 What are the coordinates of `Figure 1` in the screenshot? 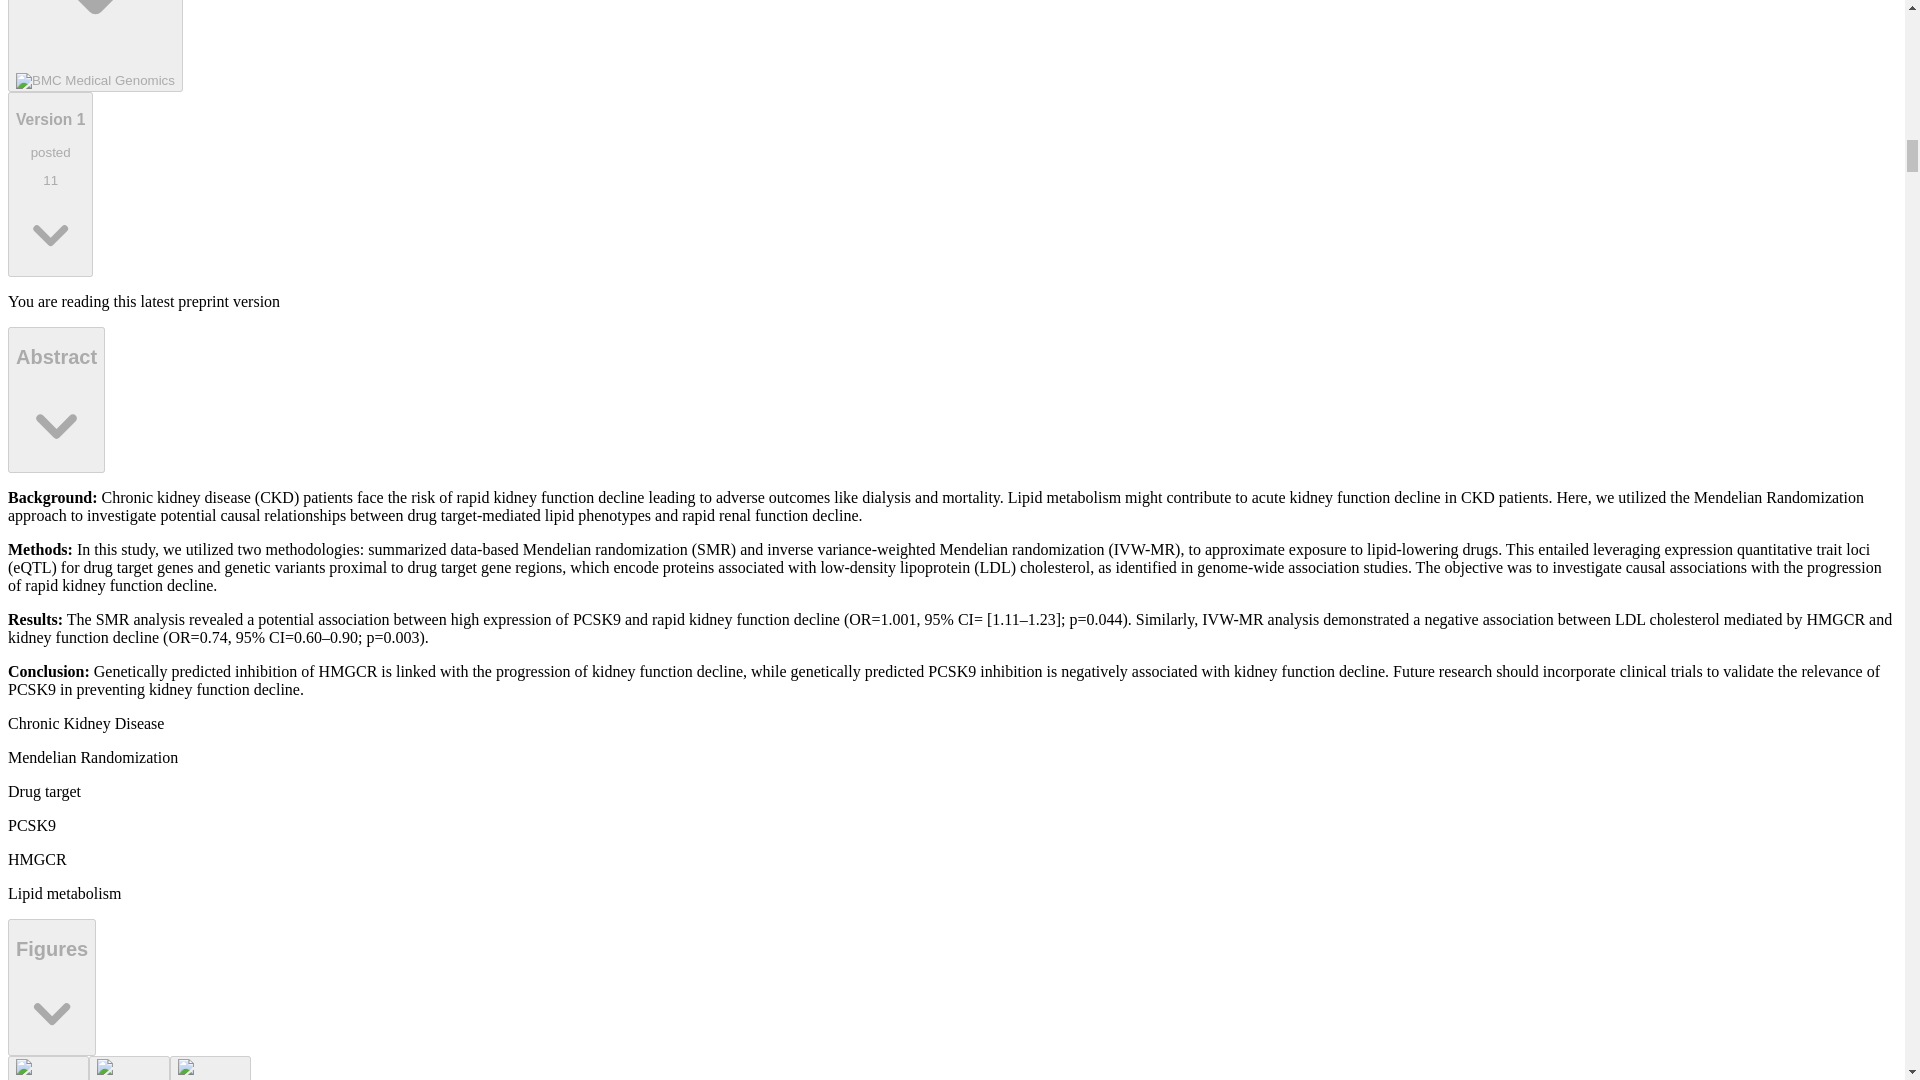 It's located at (48, 1068).